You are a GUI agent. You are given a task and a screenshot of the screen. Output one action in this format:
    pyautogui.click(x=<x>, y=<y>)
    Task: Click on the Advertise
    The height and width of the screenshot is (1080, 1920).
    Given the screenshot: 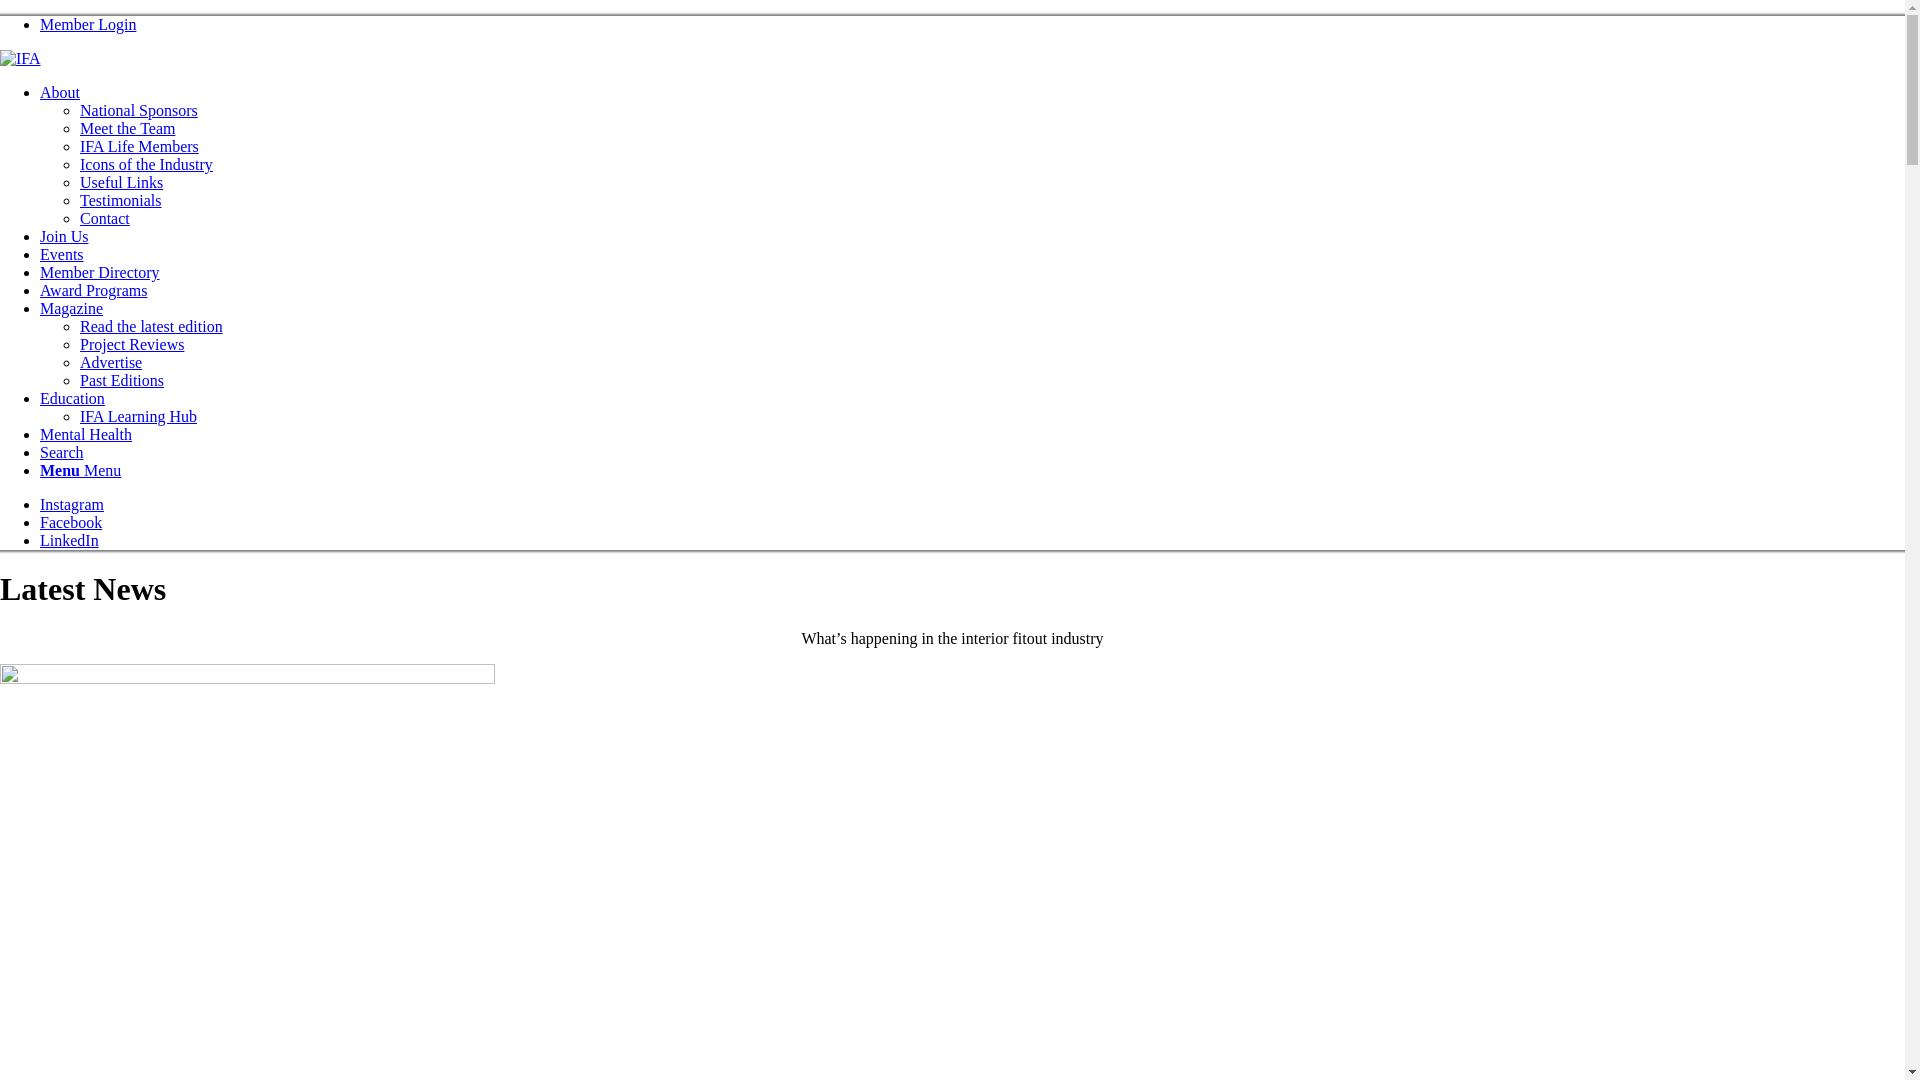 What is the action you would take?
    pyautogui.click(x=111, y=362)
    